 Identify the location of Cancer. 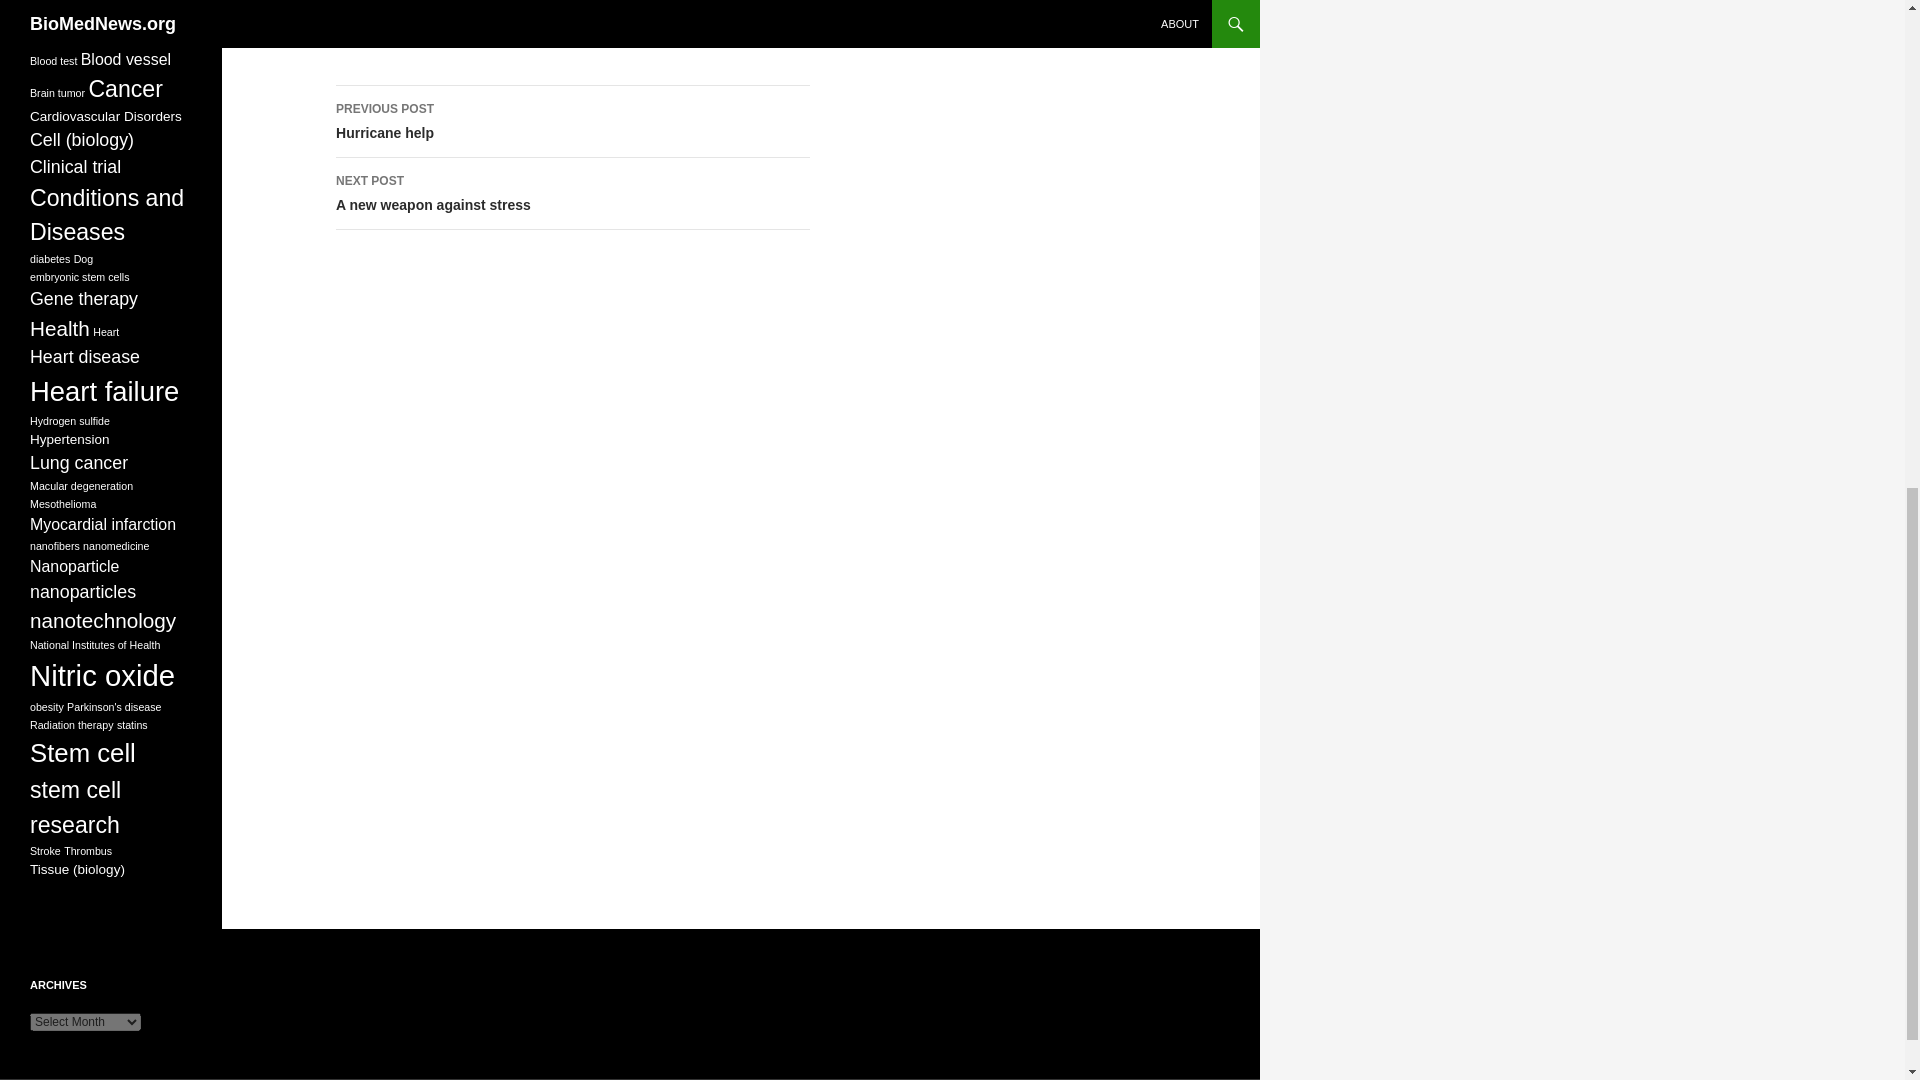
(106, 116).